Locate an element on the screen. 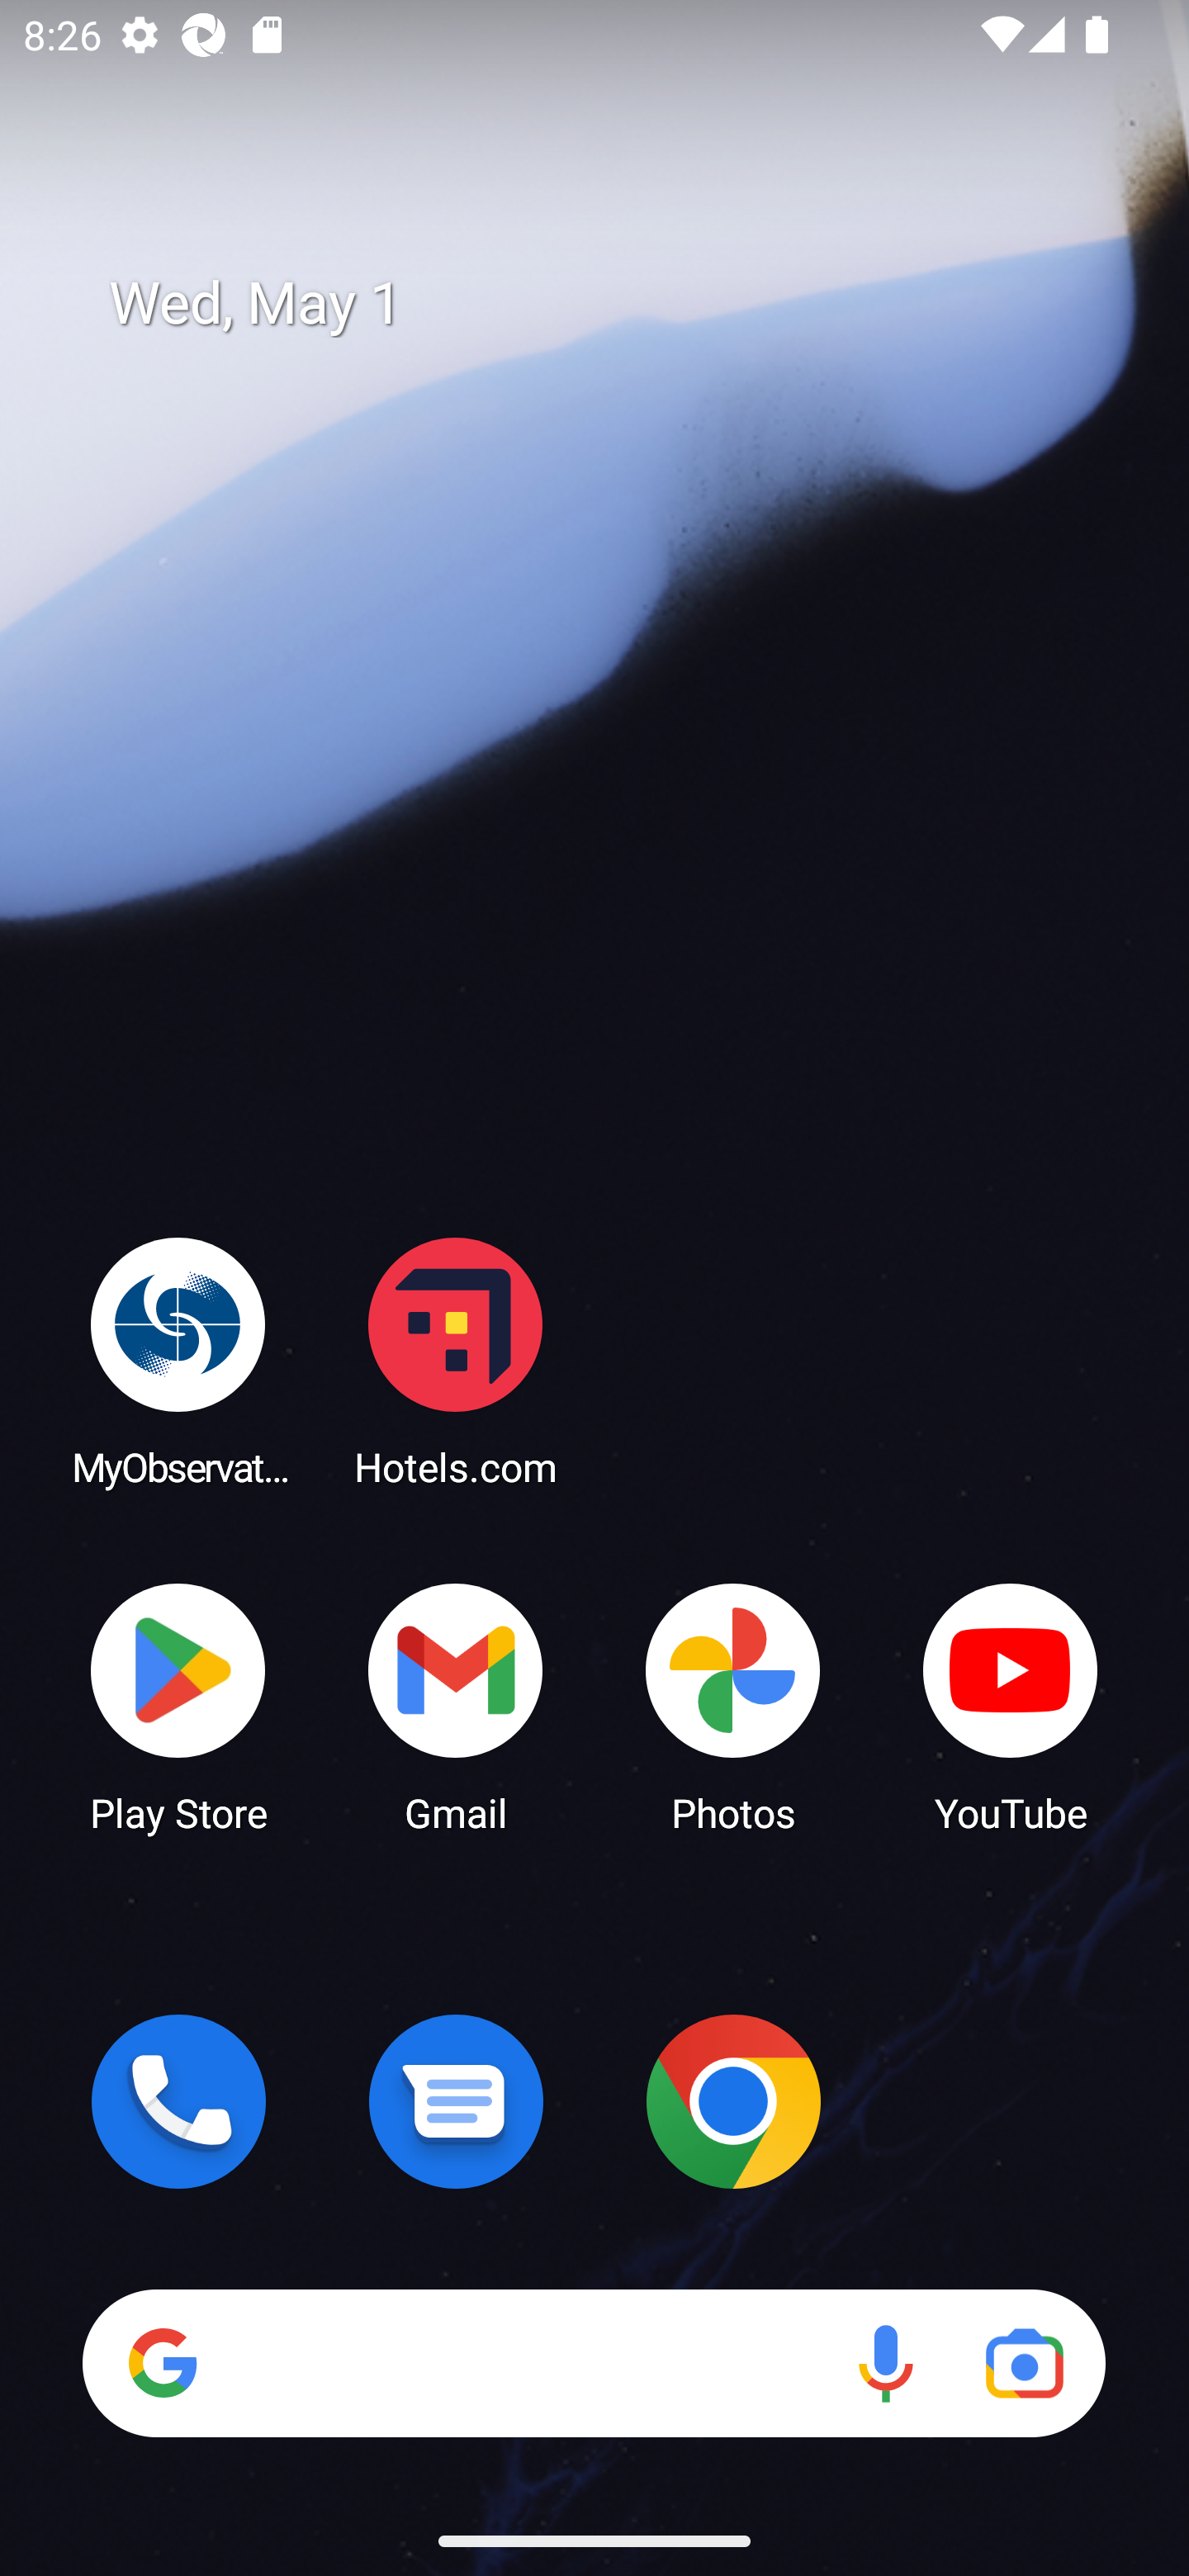  Chrome is located at coordinates (733, 2101).